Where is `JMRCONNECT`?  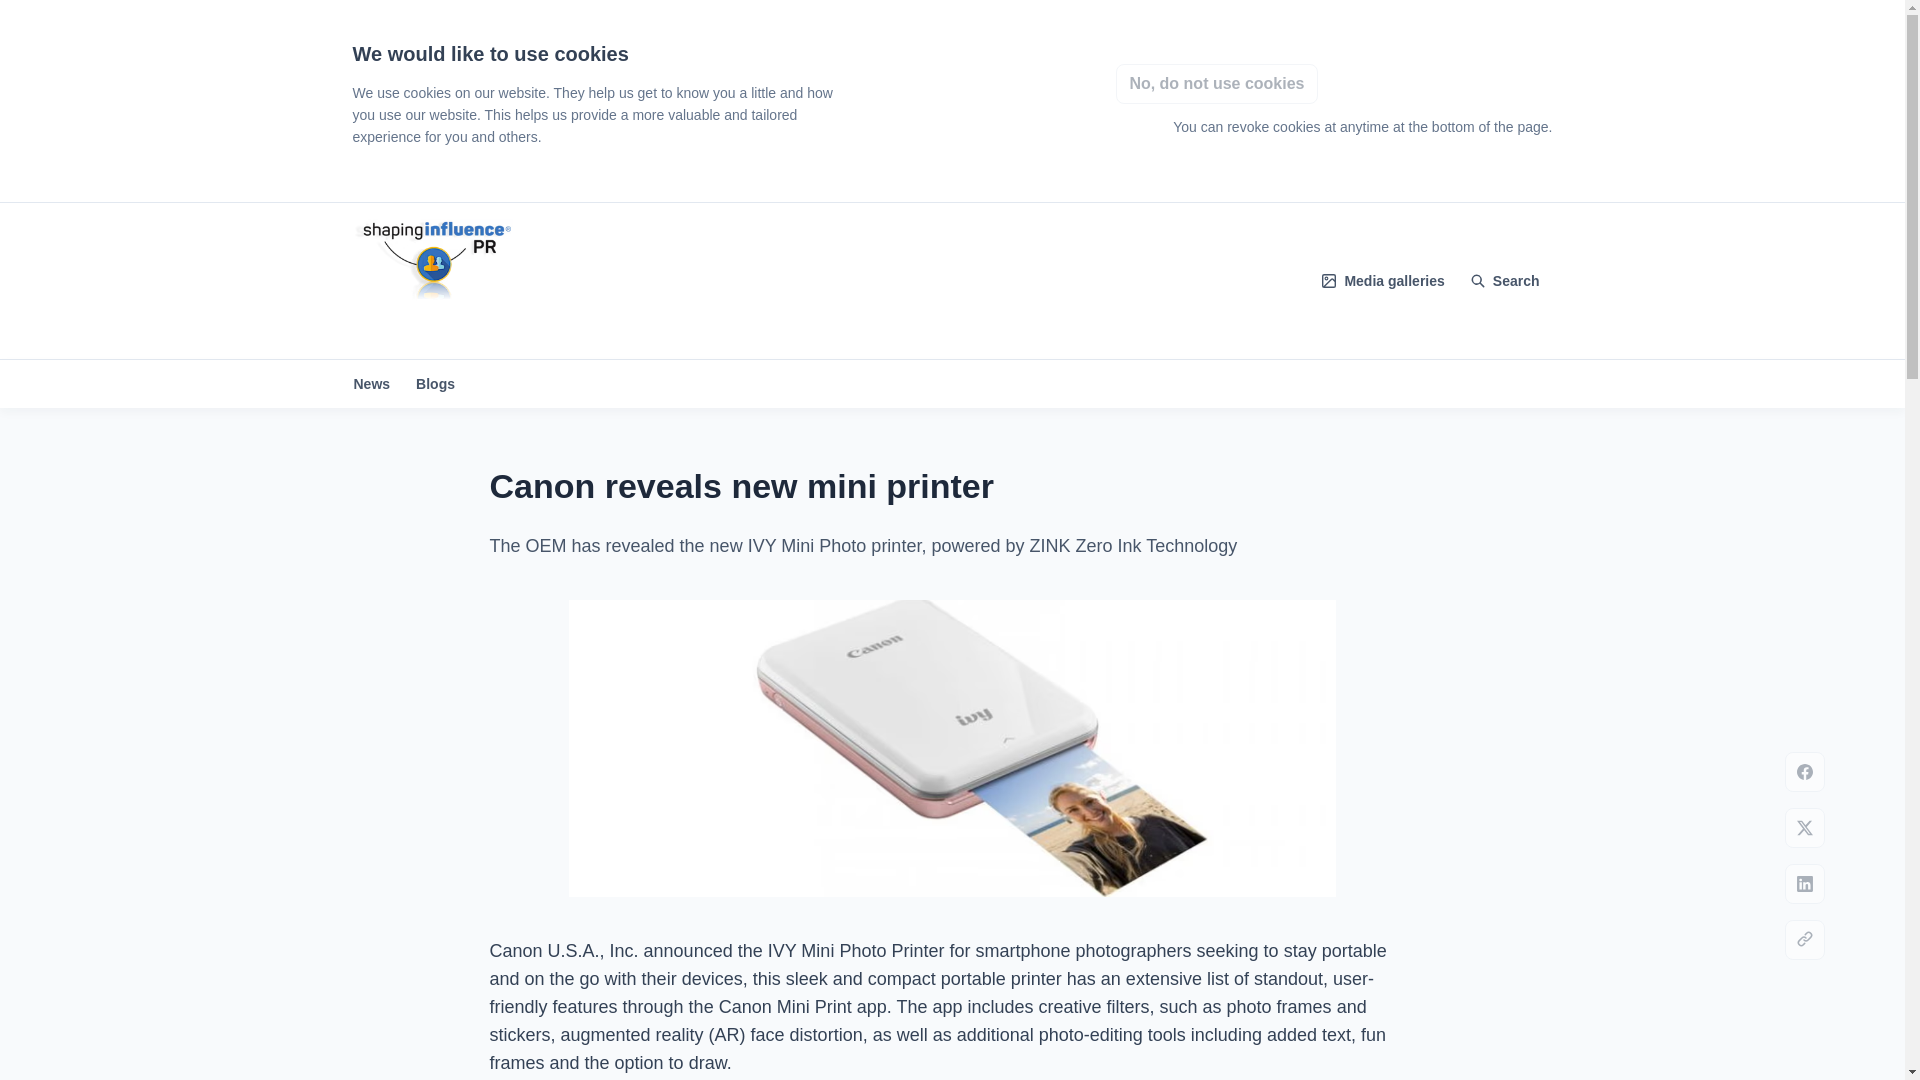
JMRCONNECT is located at coordinates (432, 281).